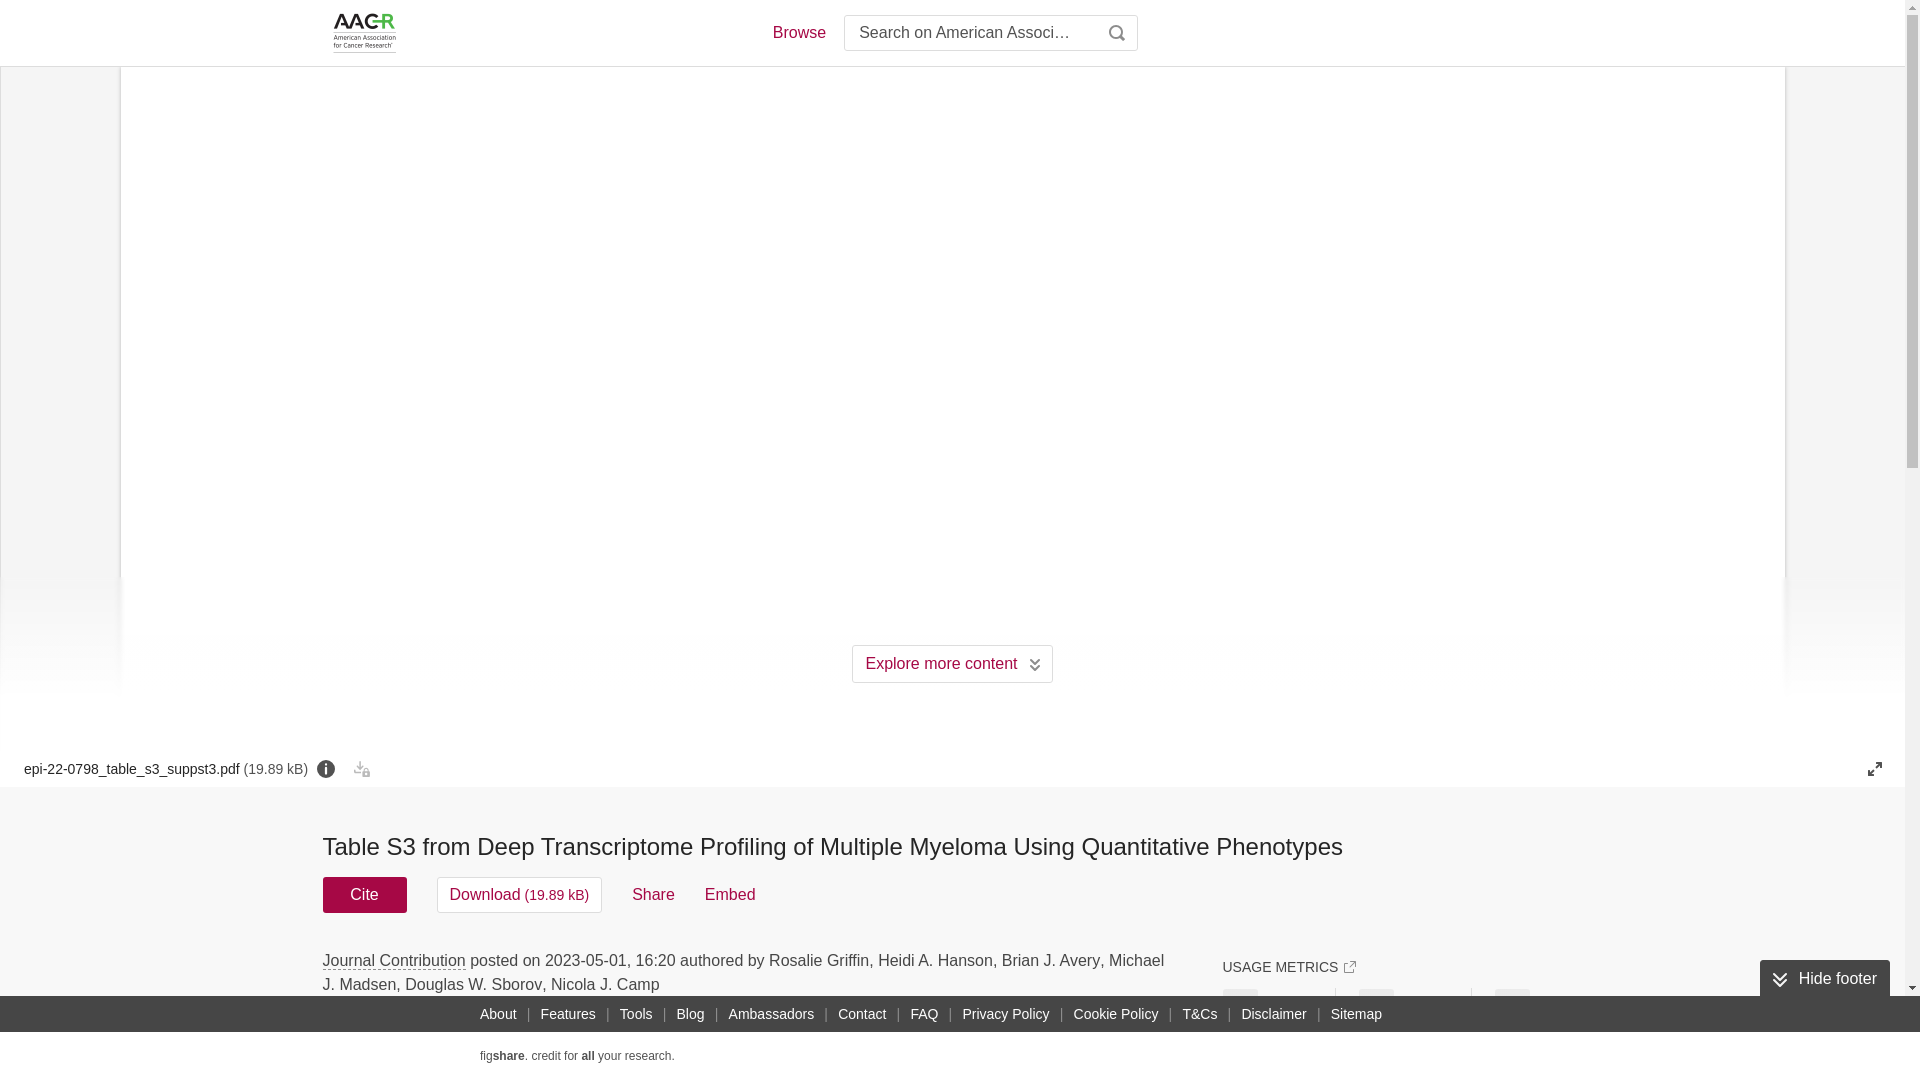 This screenshot has width=1920, height=1080. Describe the element at coordinates (862, 1014) in the screenshot. I see `Contact` at that location.